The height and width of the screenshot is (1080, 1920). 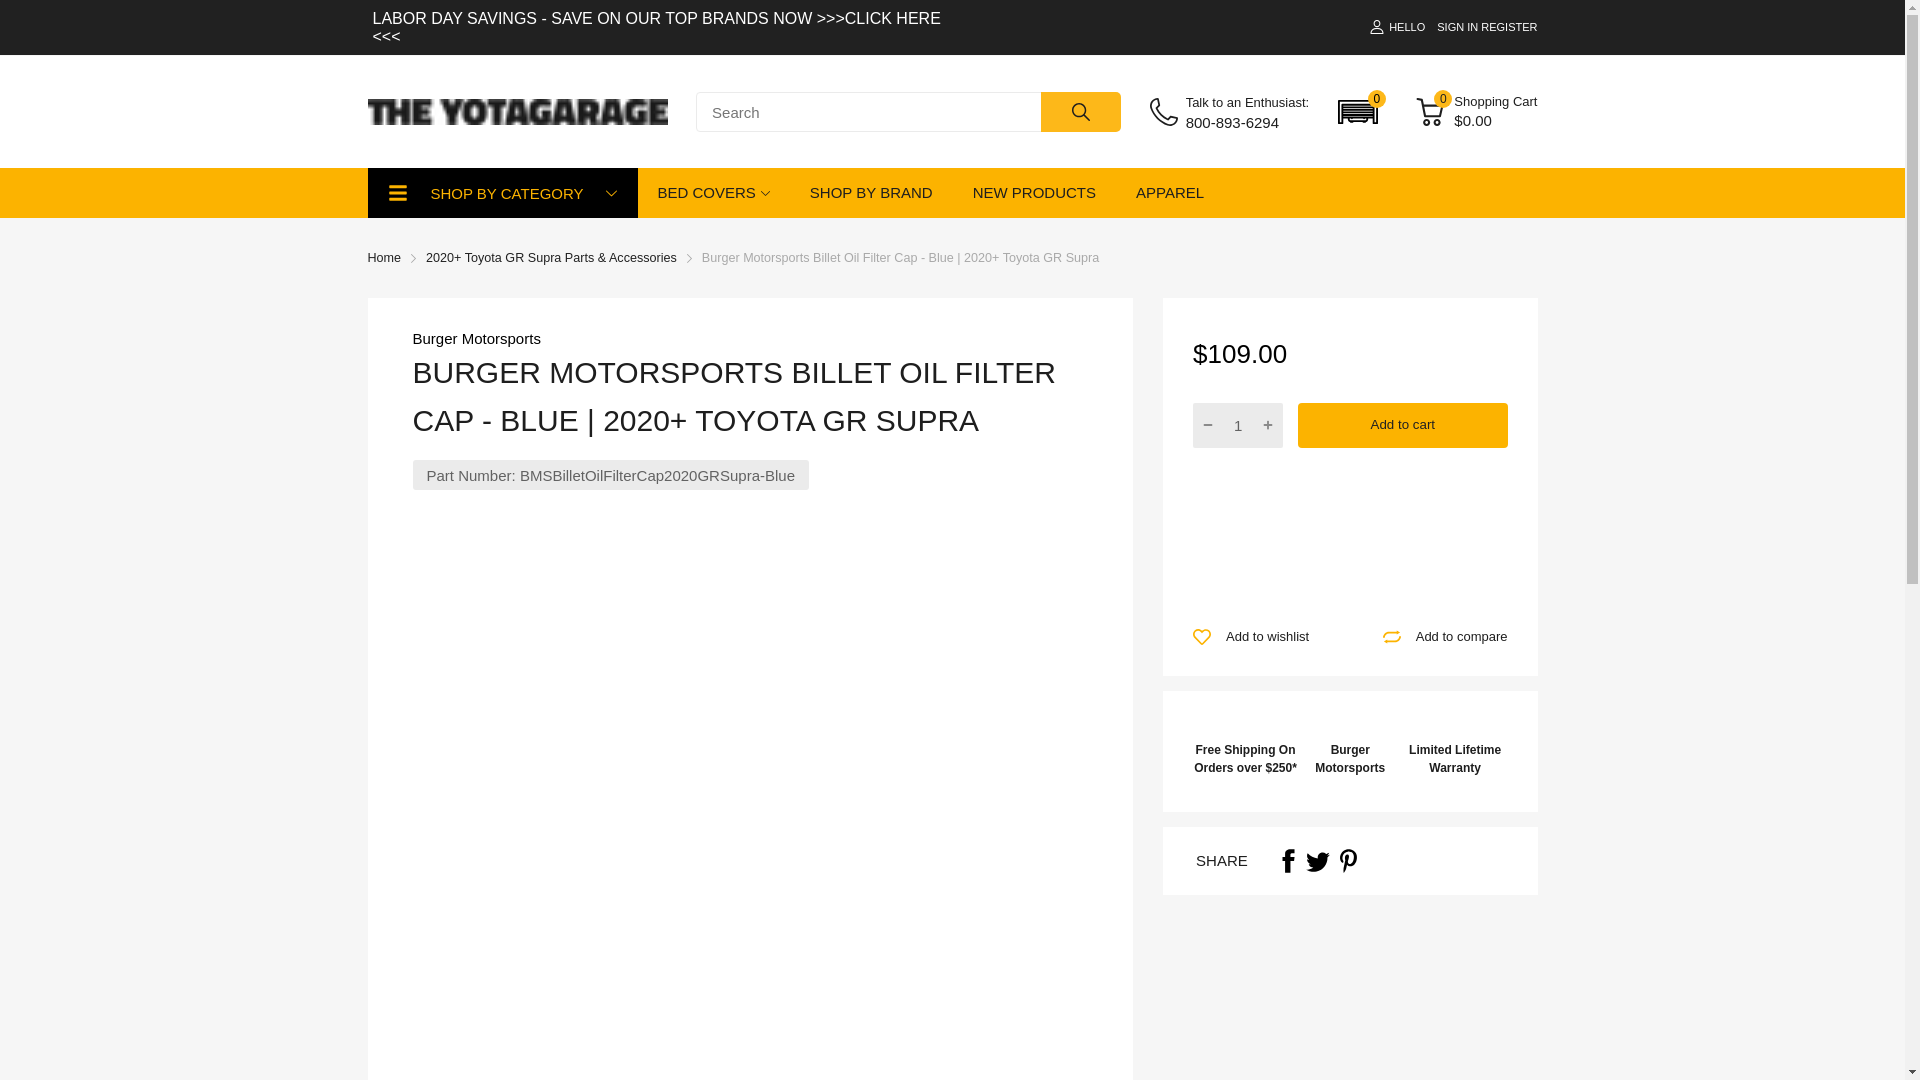 I want to click on Search, so click(x=1080, y=111).